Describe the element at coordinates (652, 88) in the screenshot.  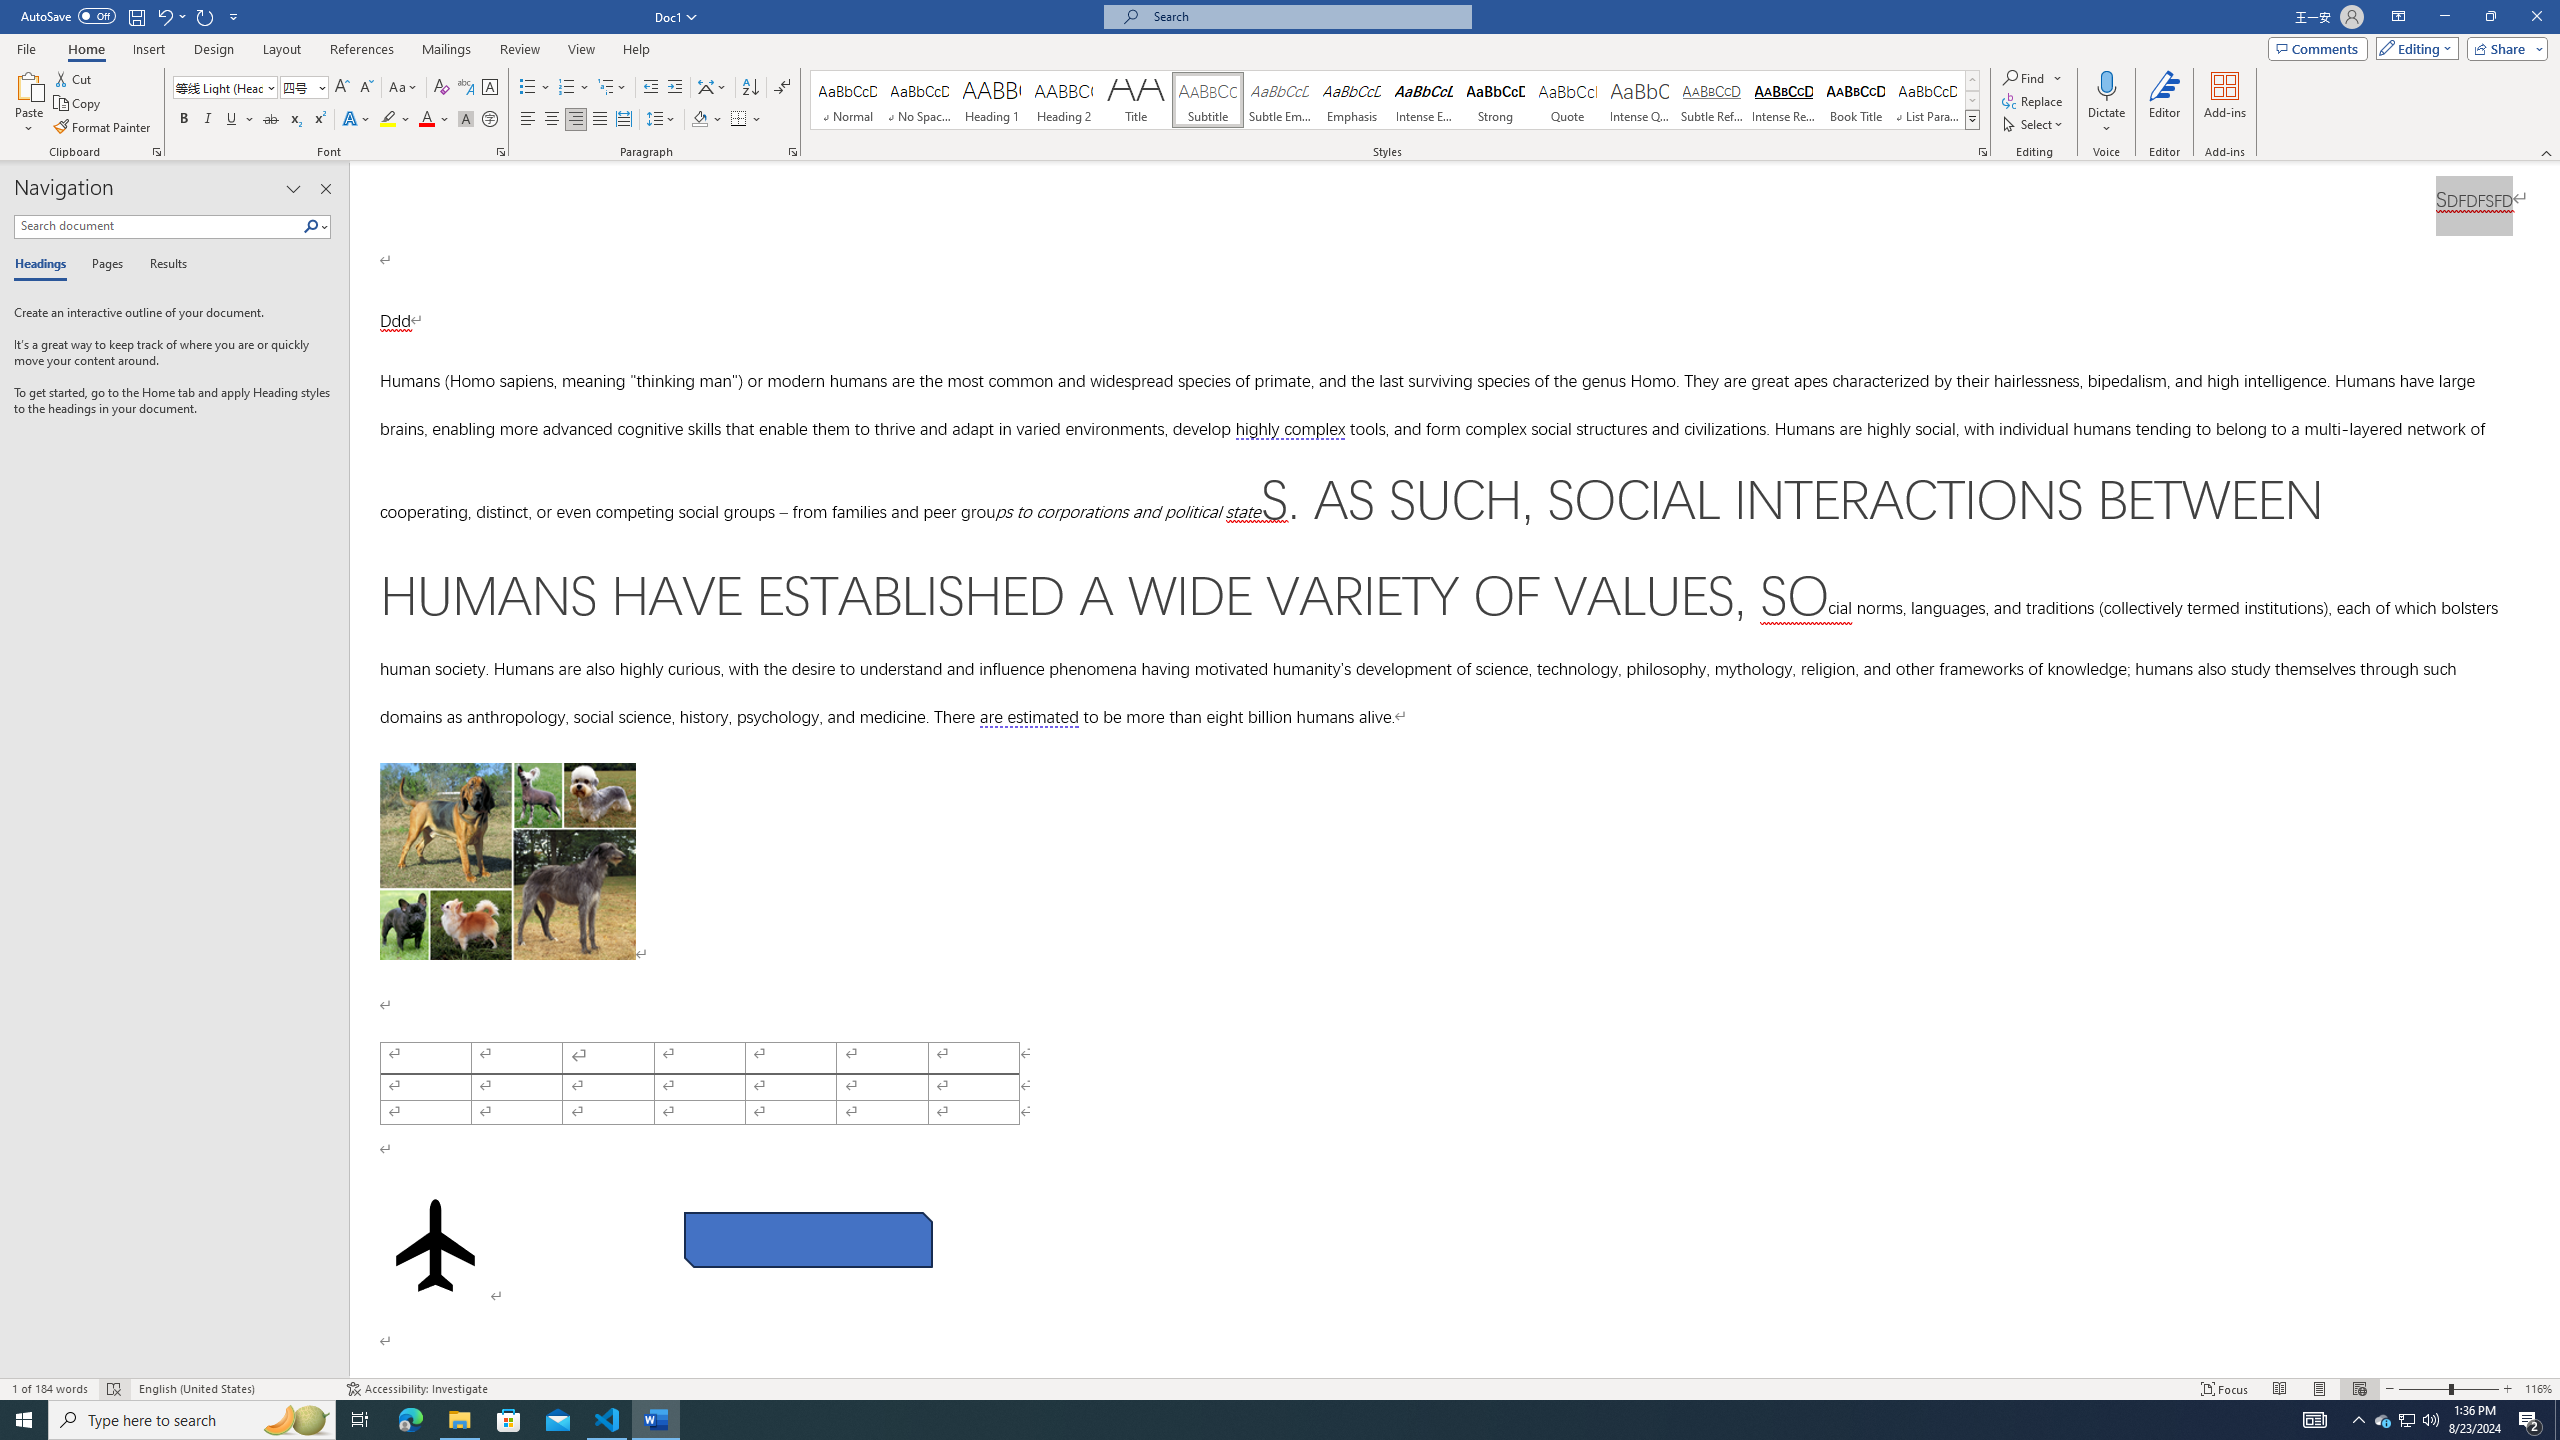
I see `Decrease Indent` at that location.